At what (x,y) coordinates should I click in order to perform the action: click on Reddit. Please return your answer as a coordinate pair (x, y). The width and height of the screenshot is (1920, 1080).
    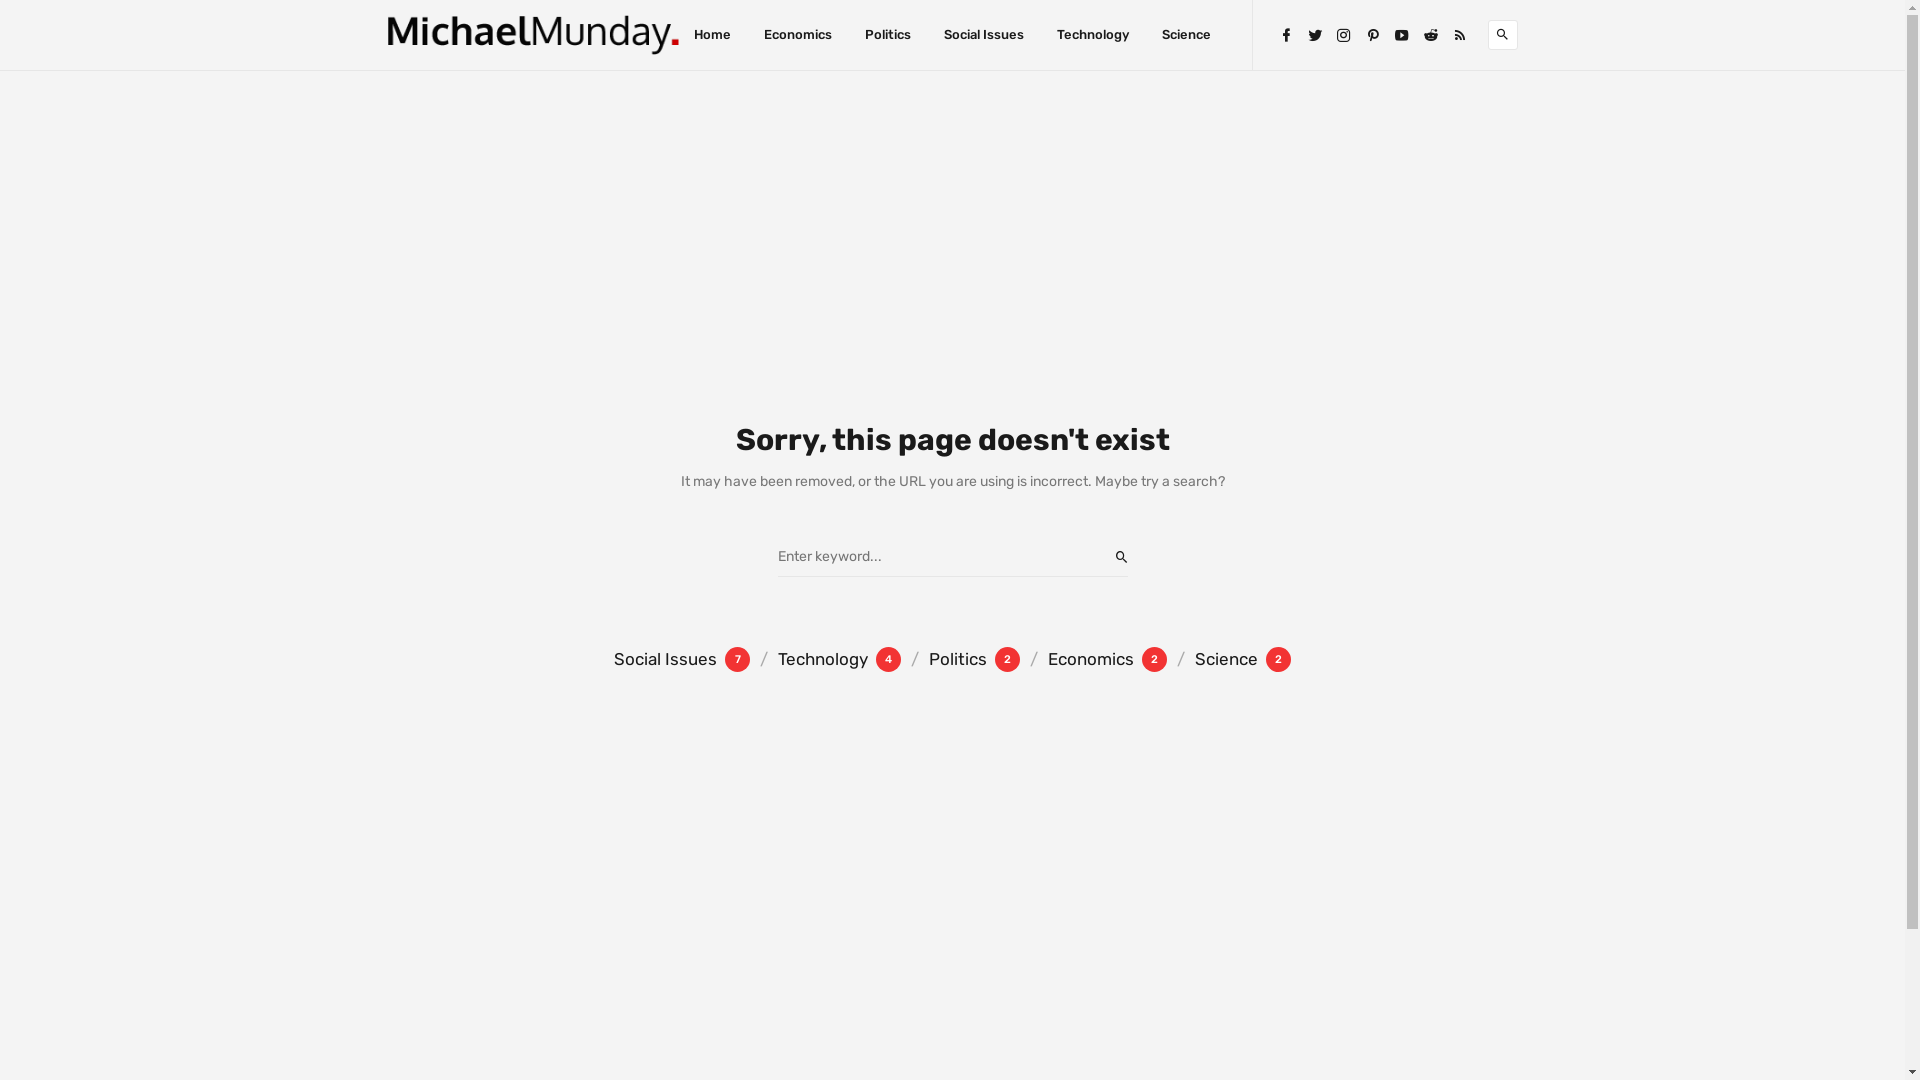
    Looking at the image, I should click on (1430, 34).